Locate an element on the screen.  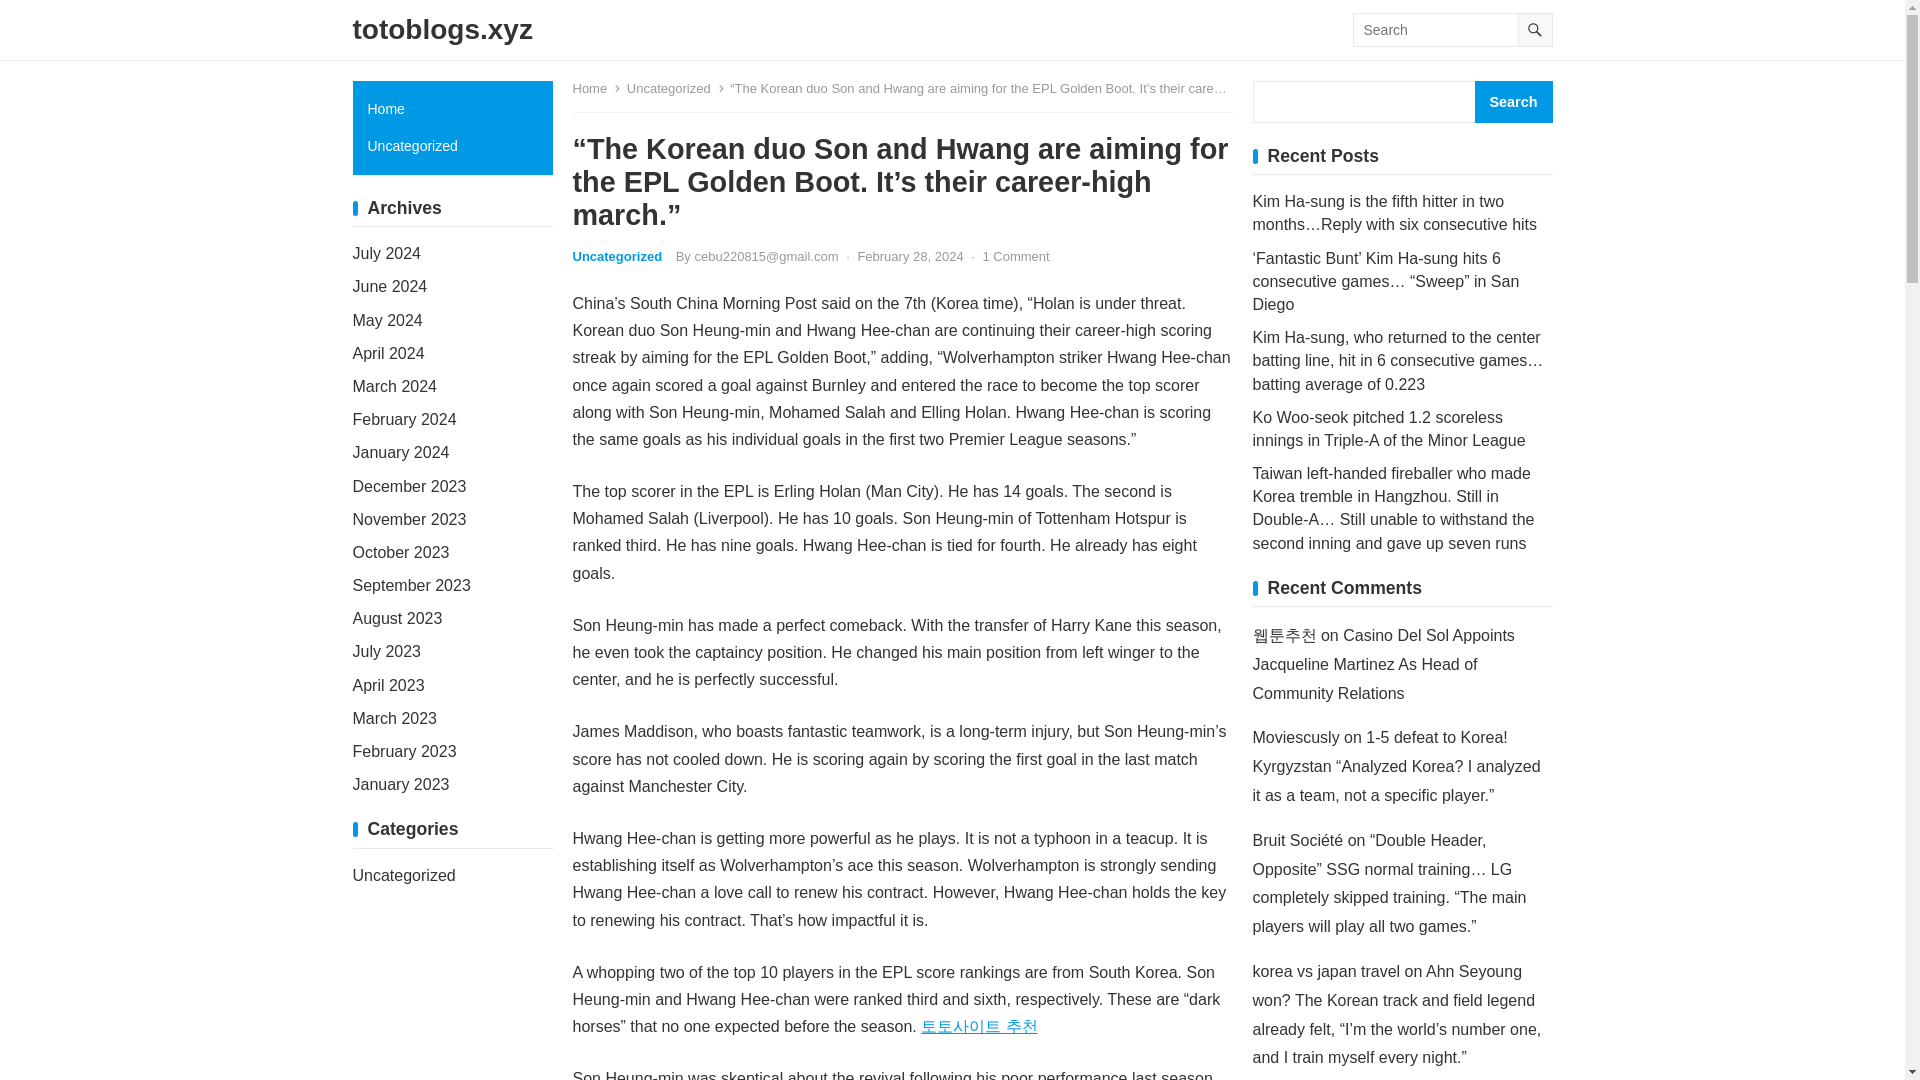
1 Comment is located at coordinates (1014, 256).